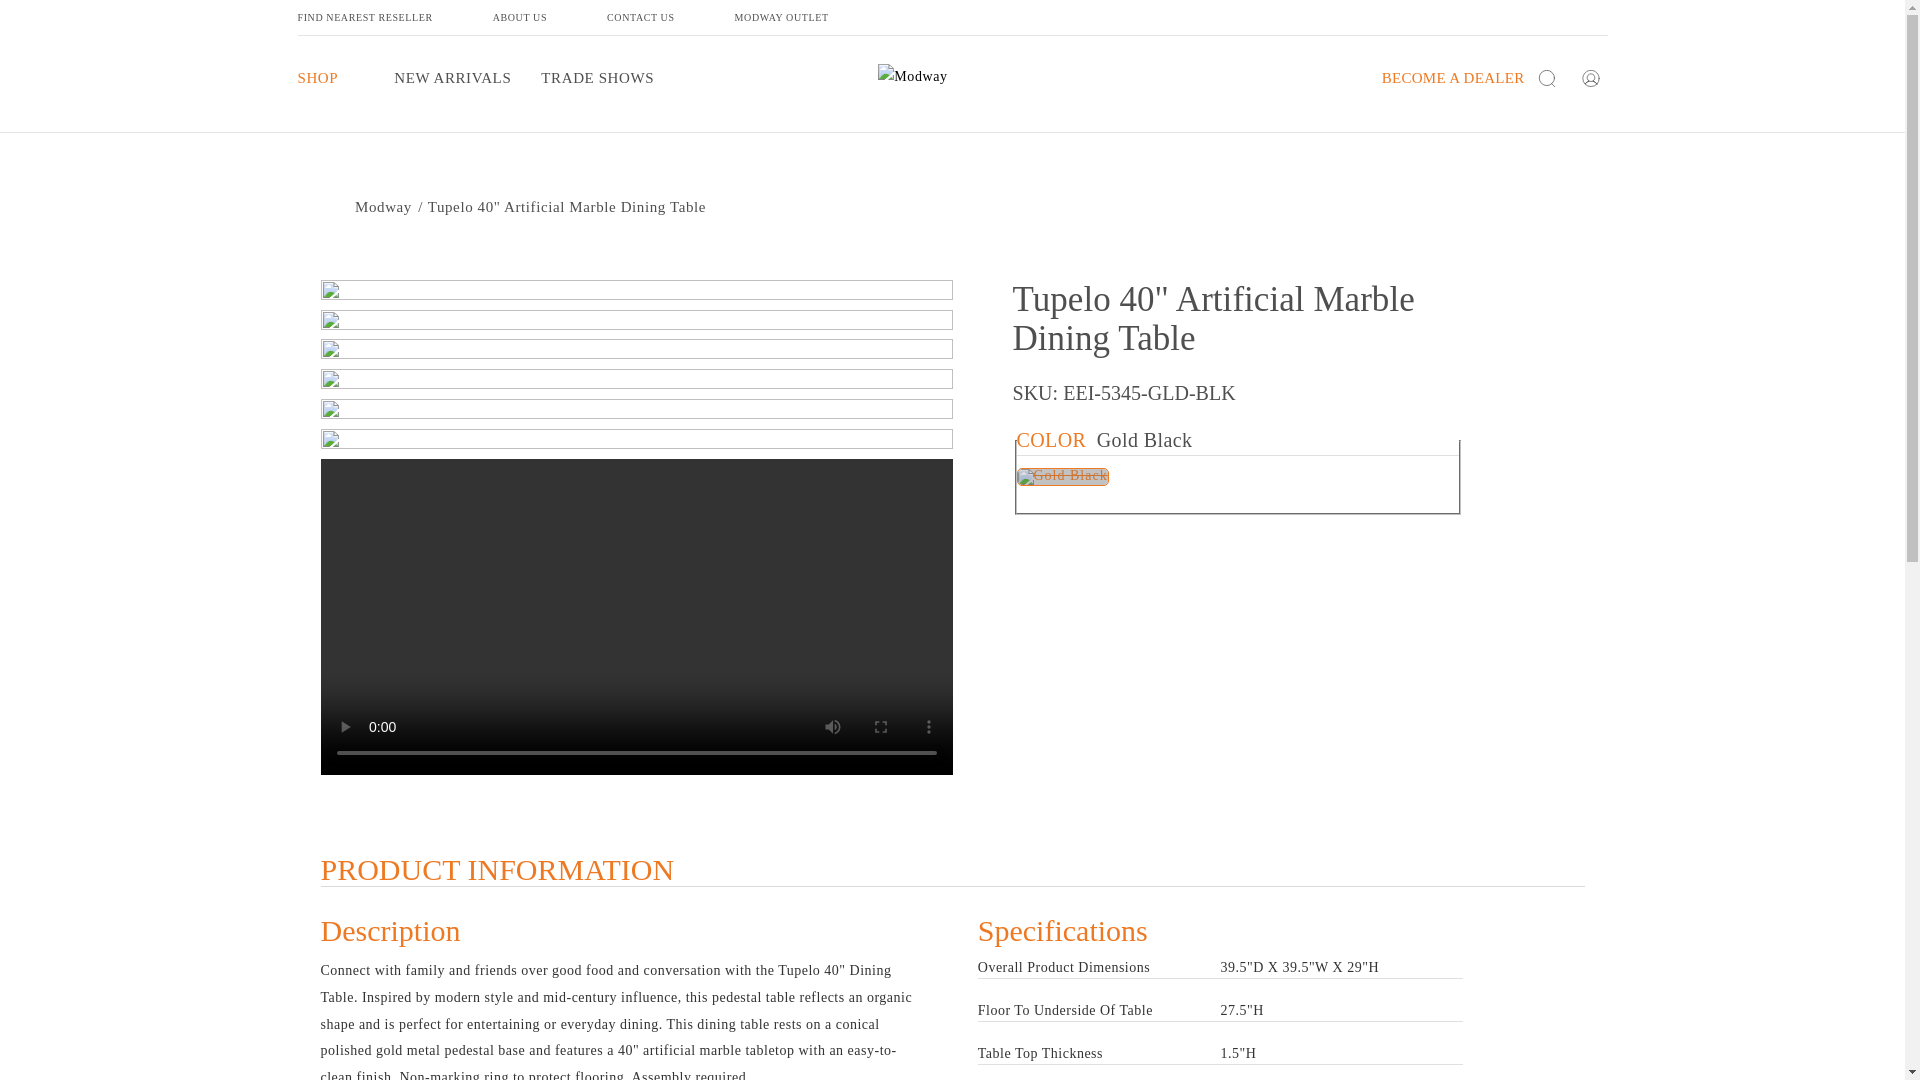  Describe the element at coordinates (550, 16) in the screenshot. I see `ABOUT US` at that location.